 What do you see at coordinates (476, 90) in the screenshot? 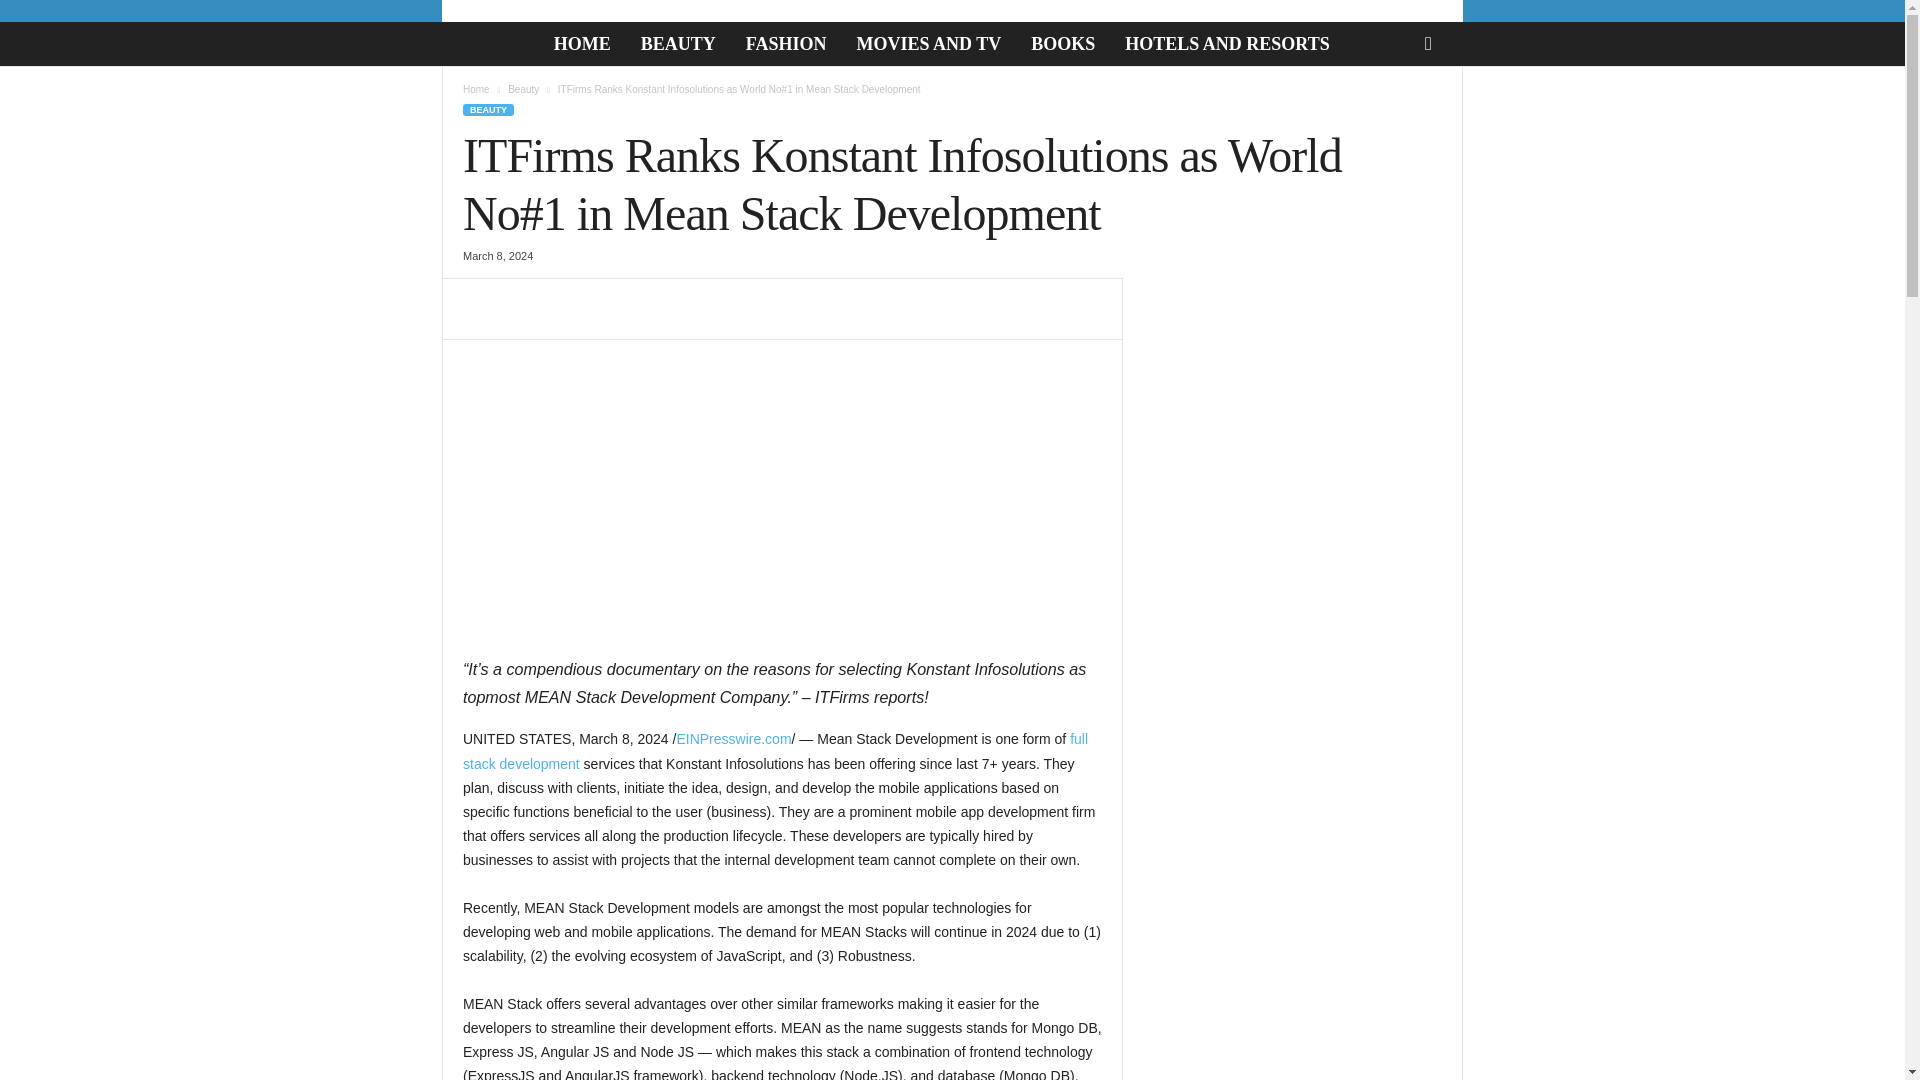
I see `Home` at bounding box center [476, 90].